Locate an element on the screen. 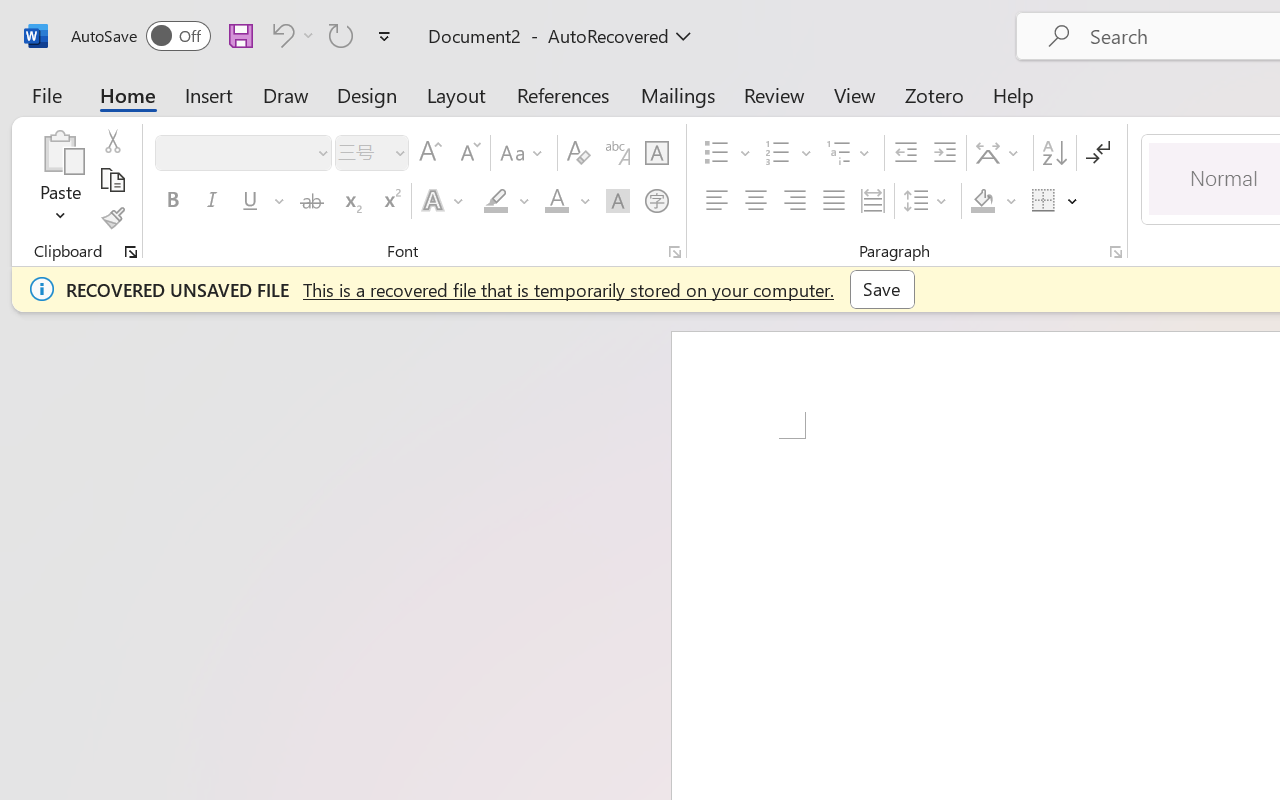 This screenshot has width=1280, height=800. Phonetic Guide... is located at coordinates (618, 153).